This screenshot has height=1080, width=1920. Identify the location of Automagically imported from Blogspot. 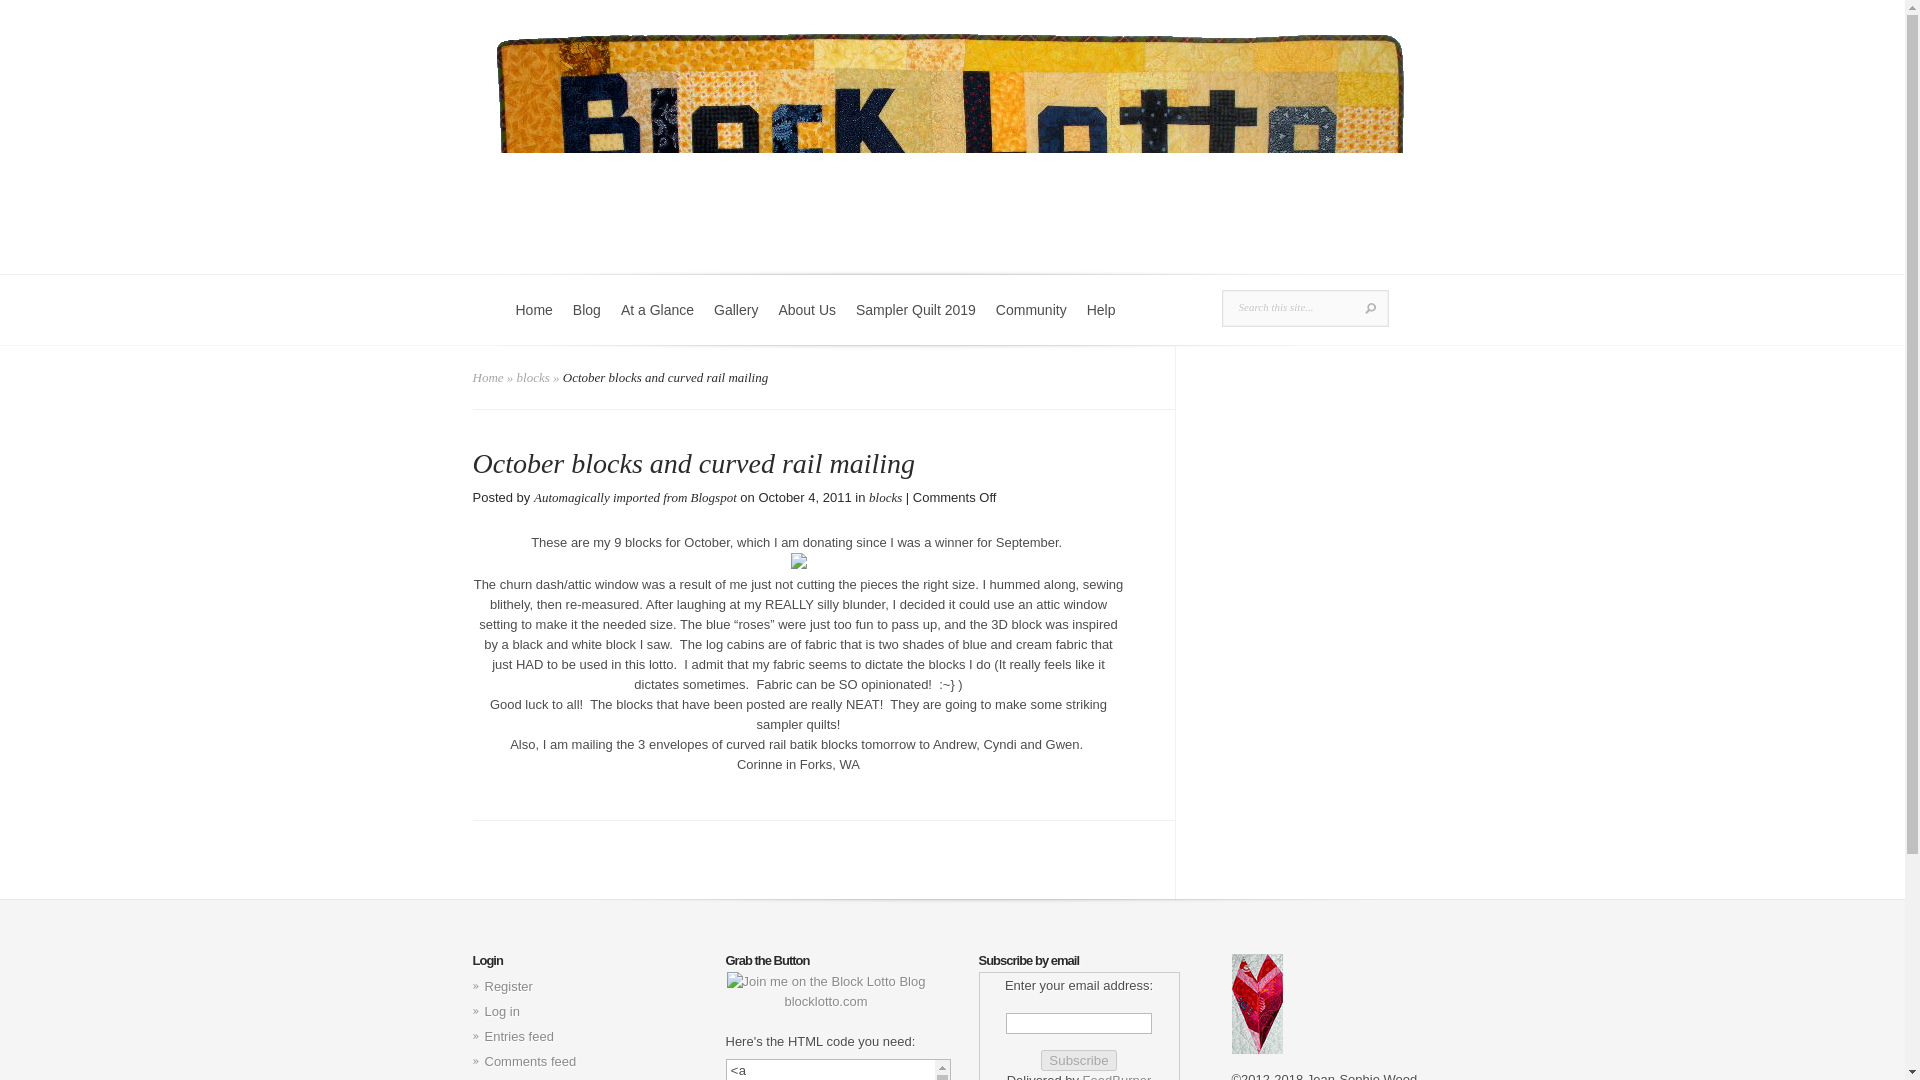
(635, 498).